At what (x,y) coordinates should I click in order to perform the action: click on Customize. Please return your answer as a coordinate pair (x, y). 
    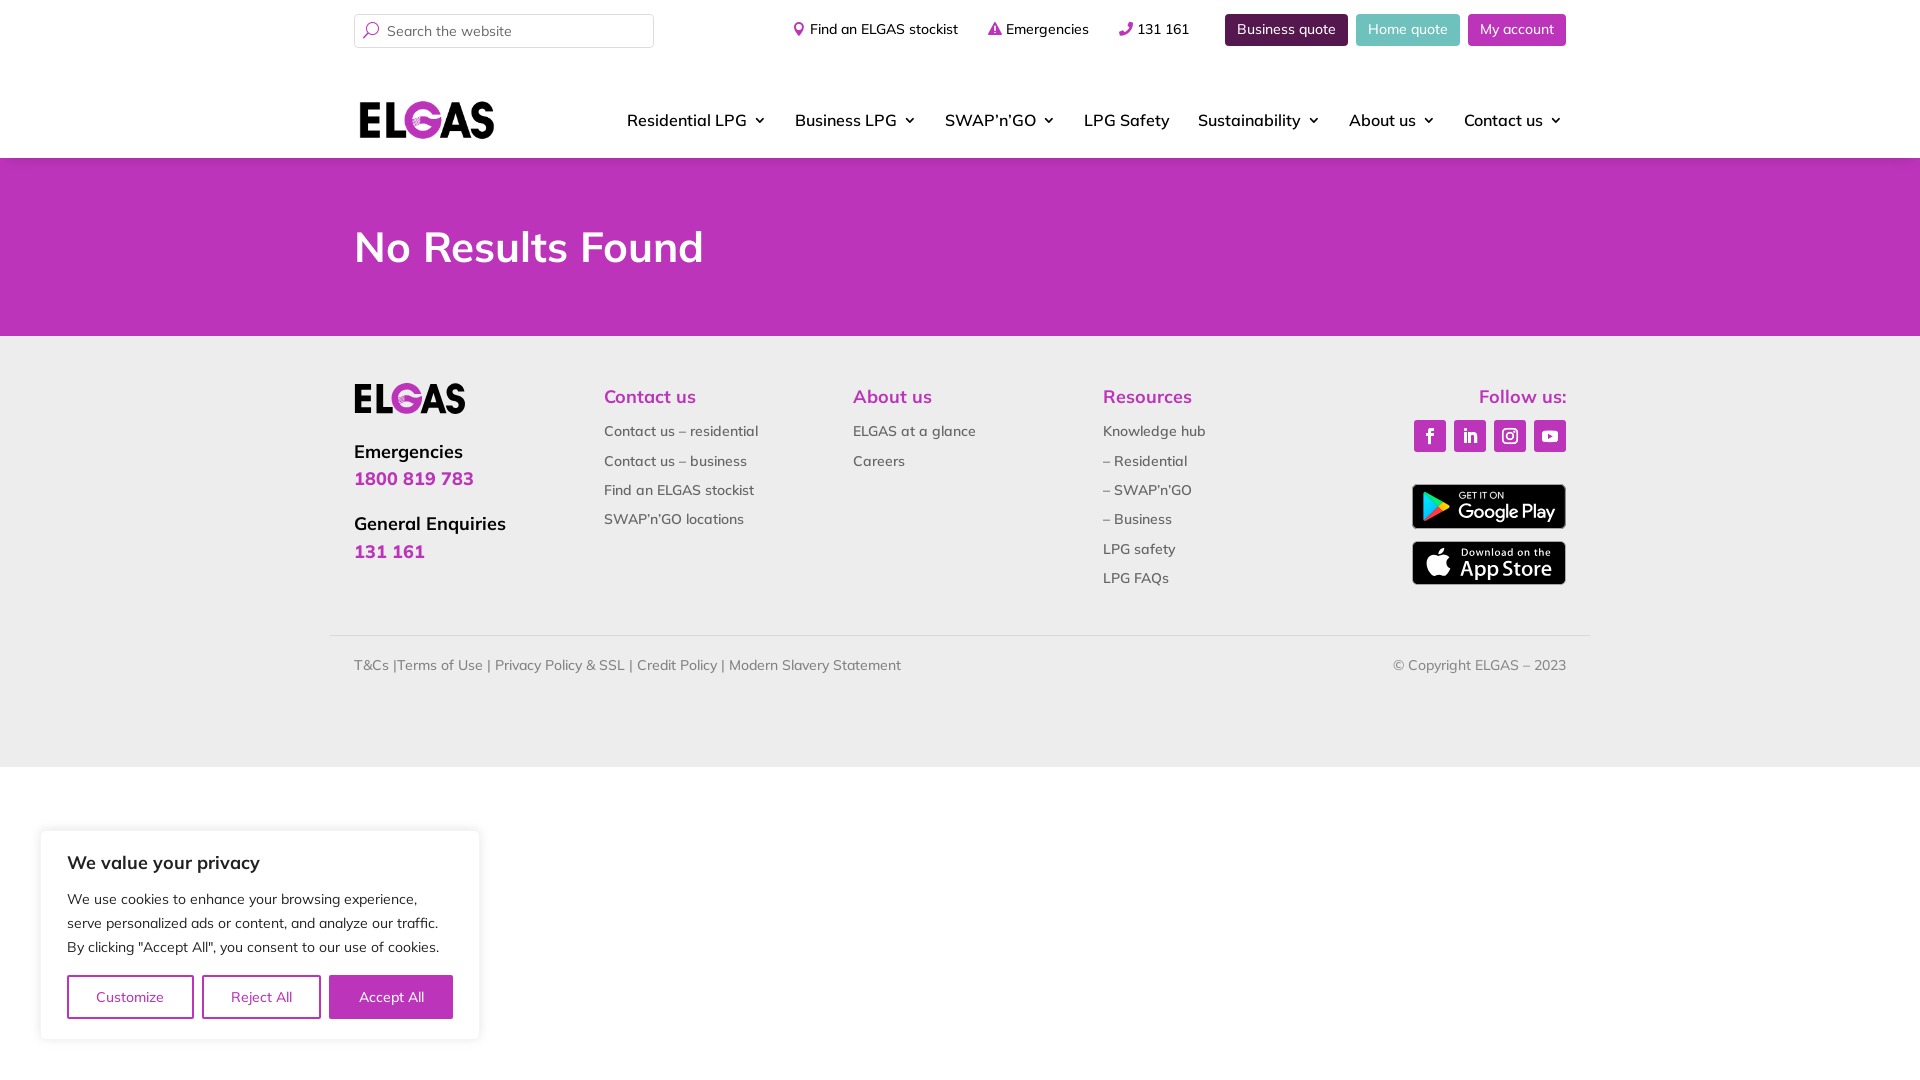
    Looking at the image, I should click on (130, 997).